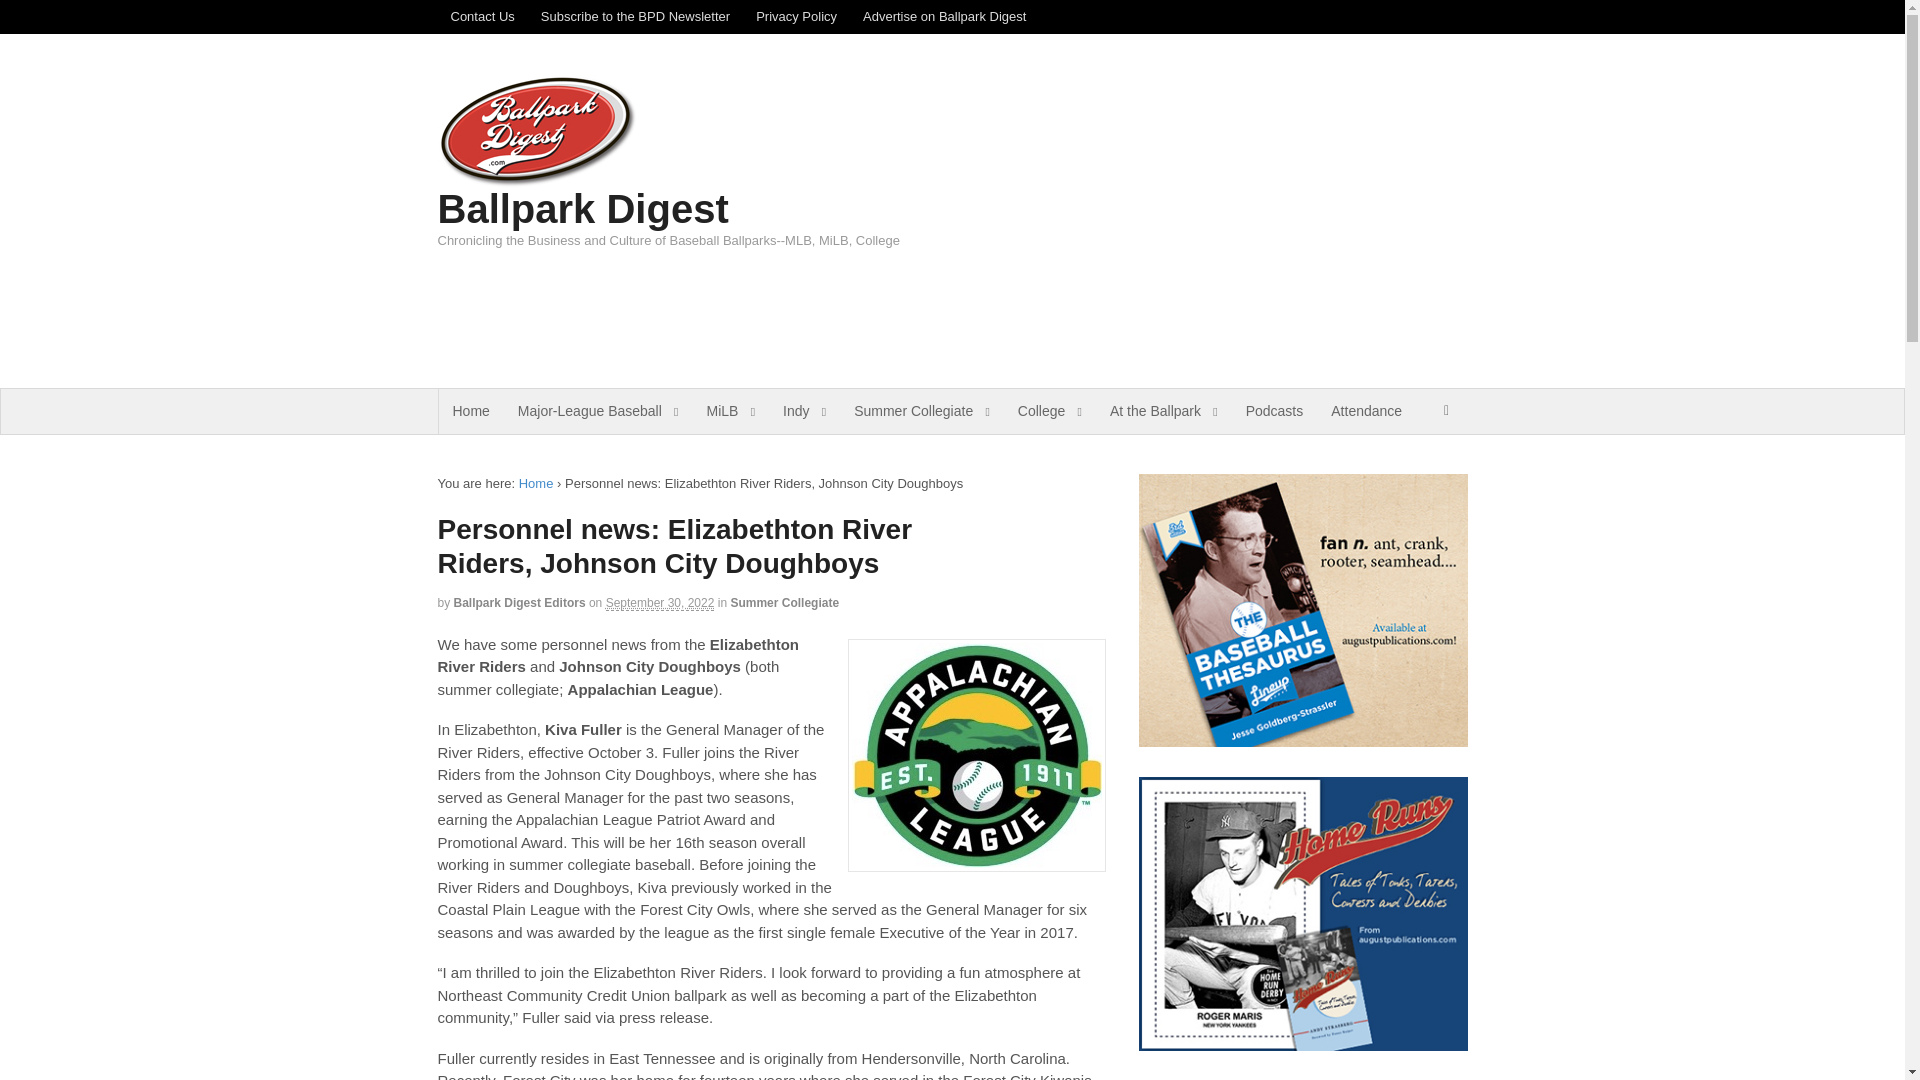 The height and width of the screenshot is (1080, 1920). Describe the element at coordinates (536, 484) in the screenshot. I see `Ballpark Digest` at that location.